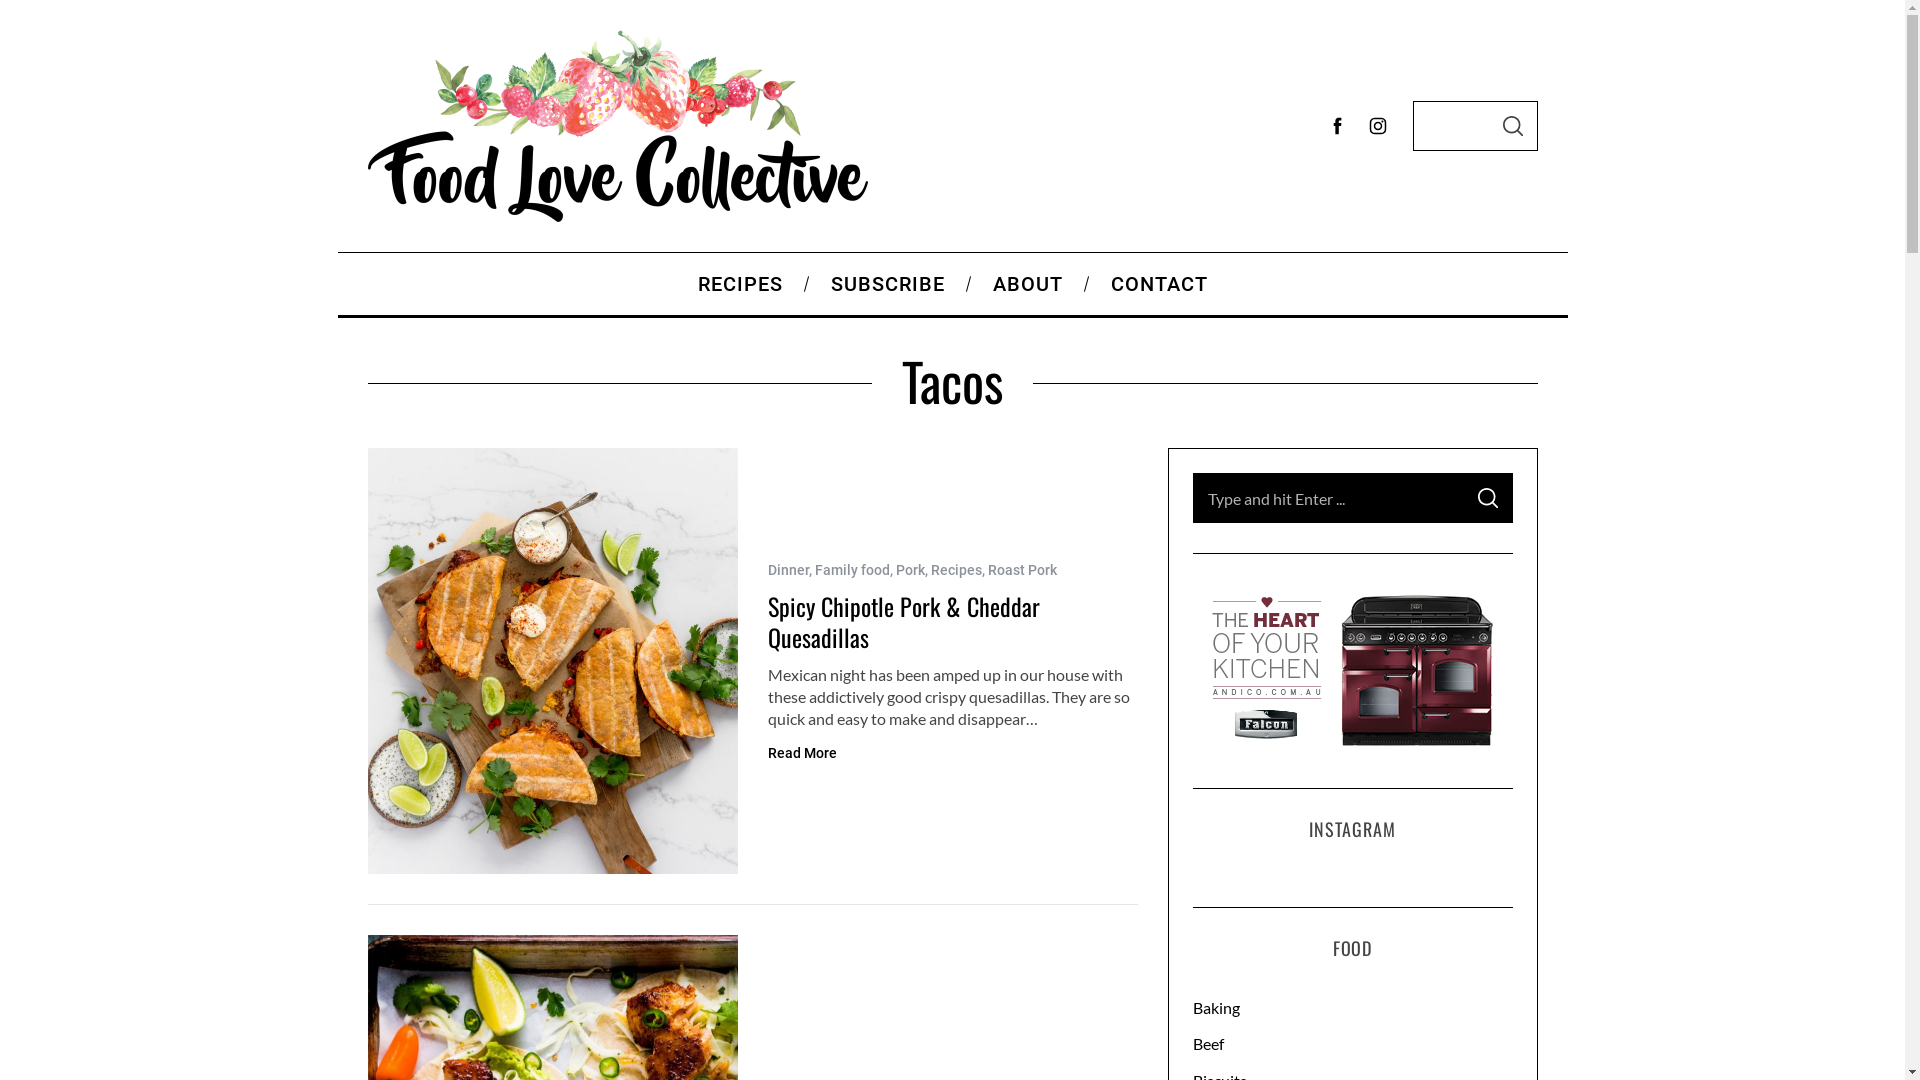 The height and width of the screenshot is (1080, 1920). I want to click on Baking, so click(1352, 1008).